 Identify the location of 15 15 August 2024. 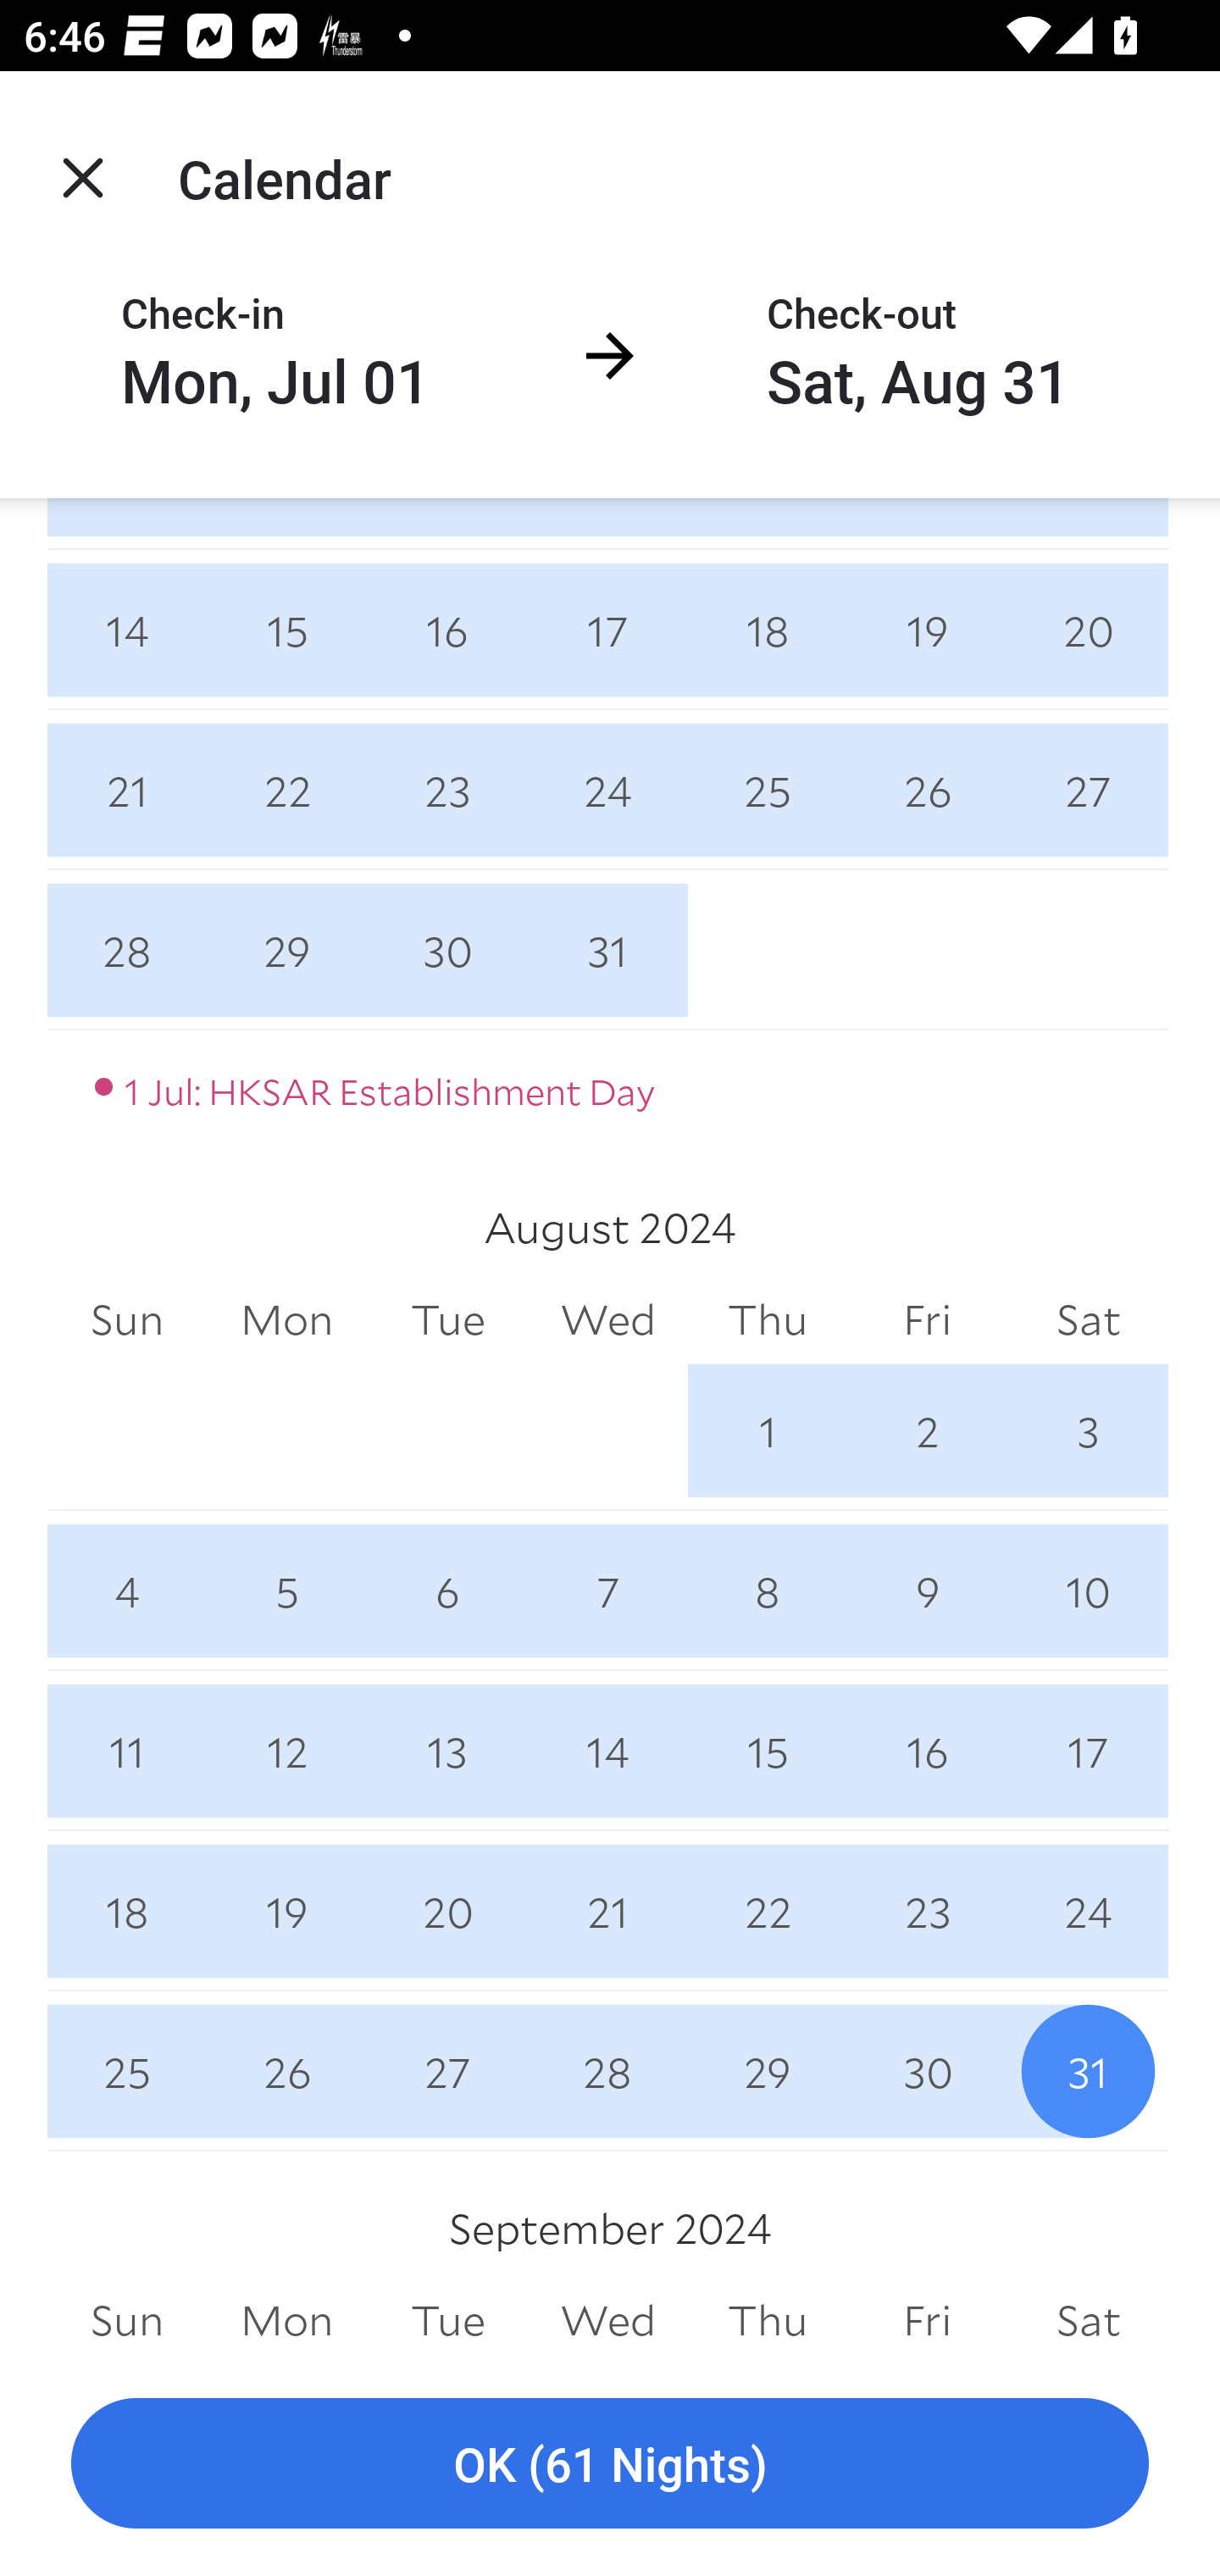
(768, 1751).